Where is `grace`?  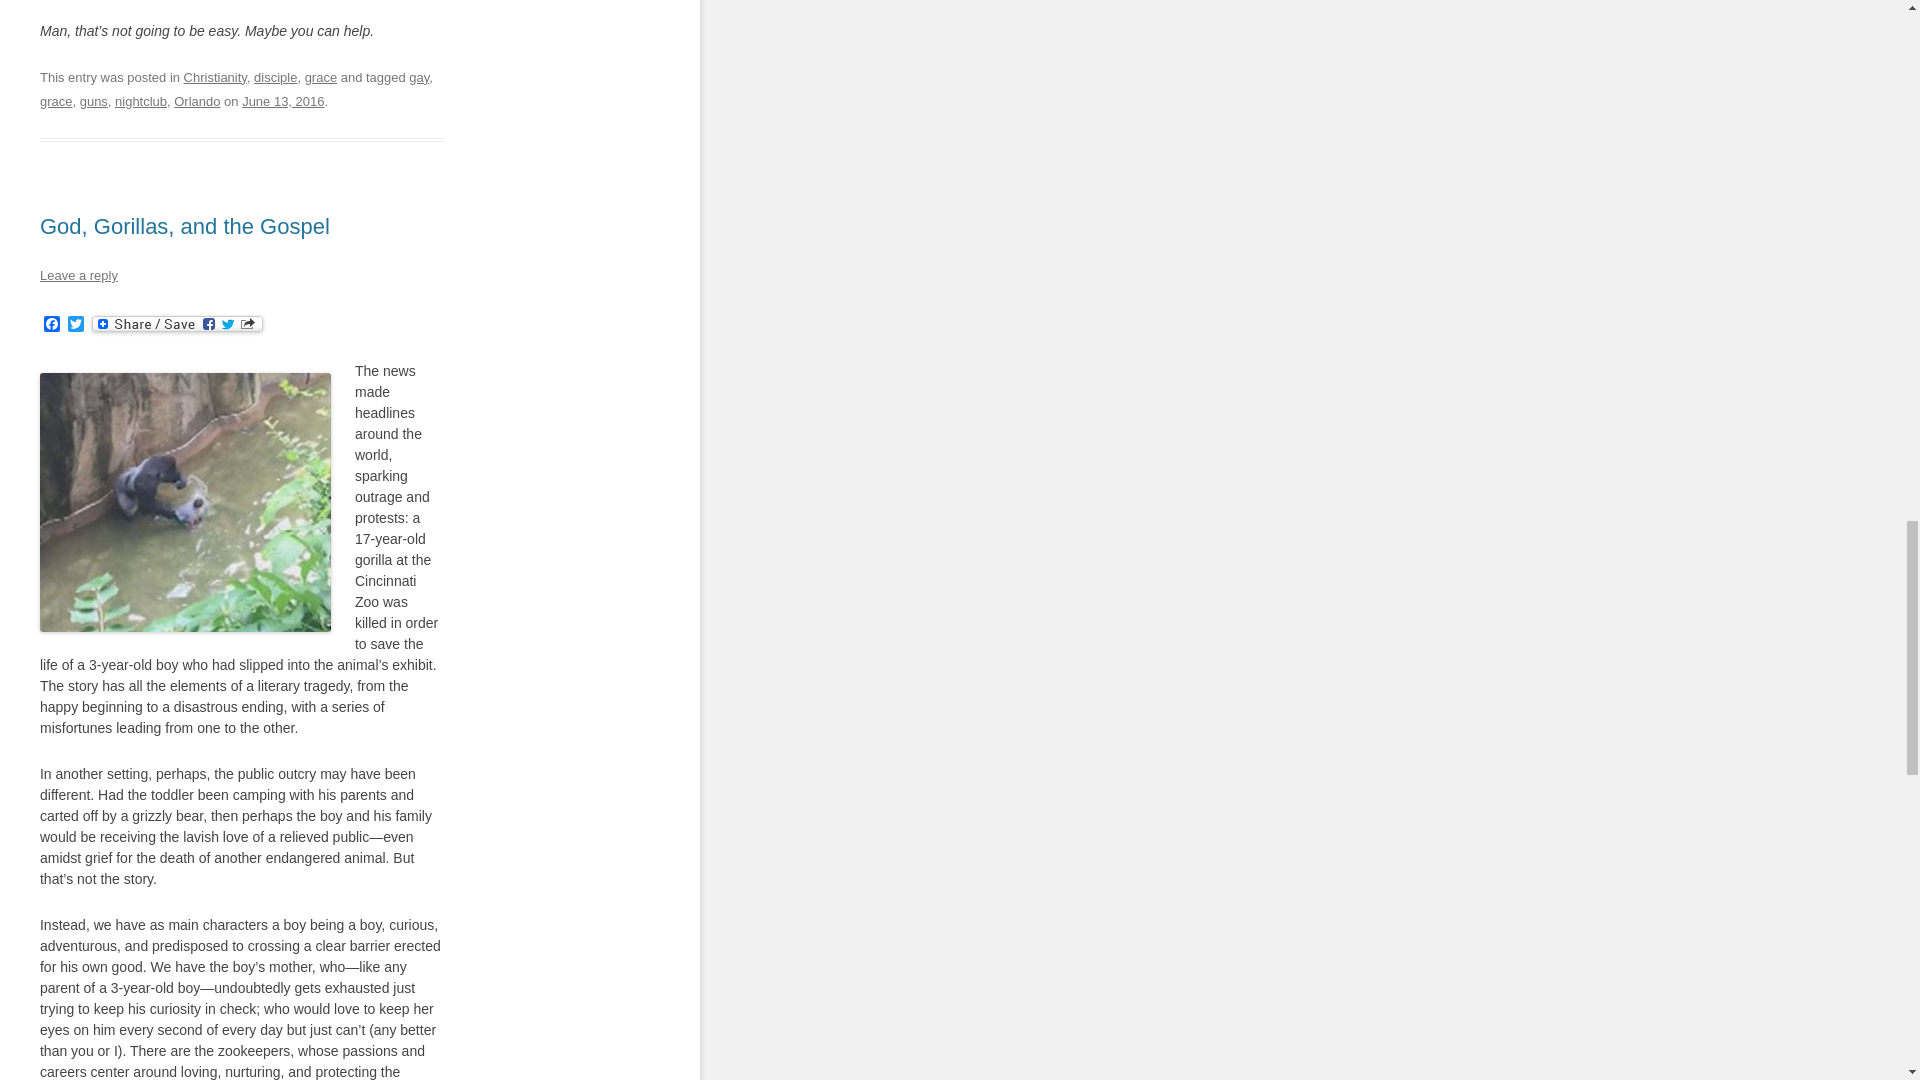 grace is located at coordinates (321, 78).